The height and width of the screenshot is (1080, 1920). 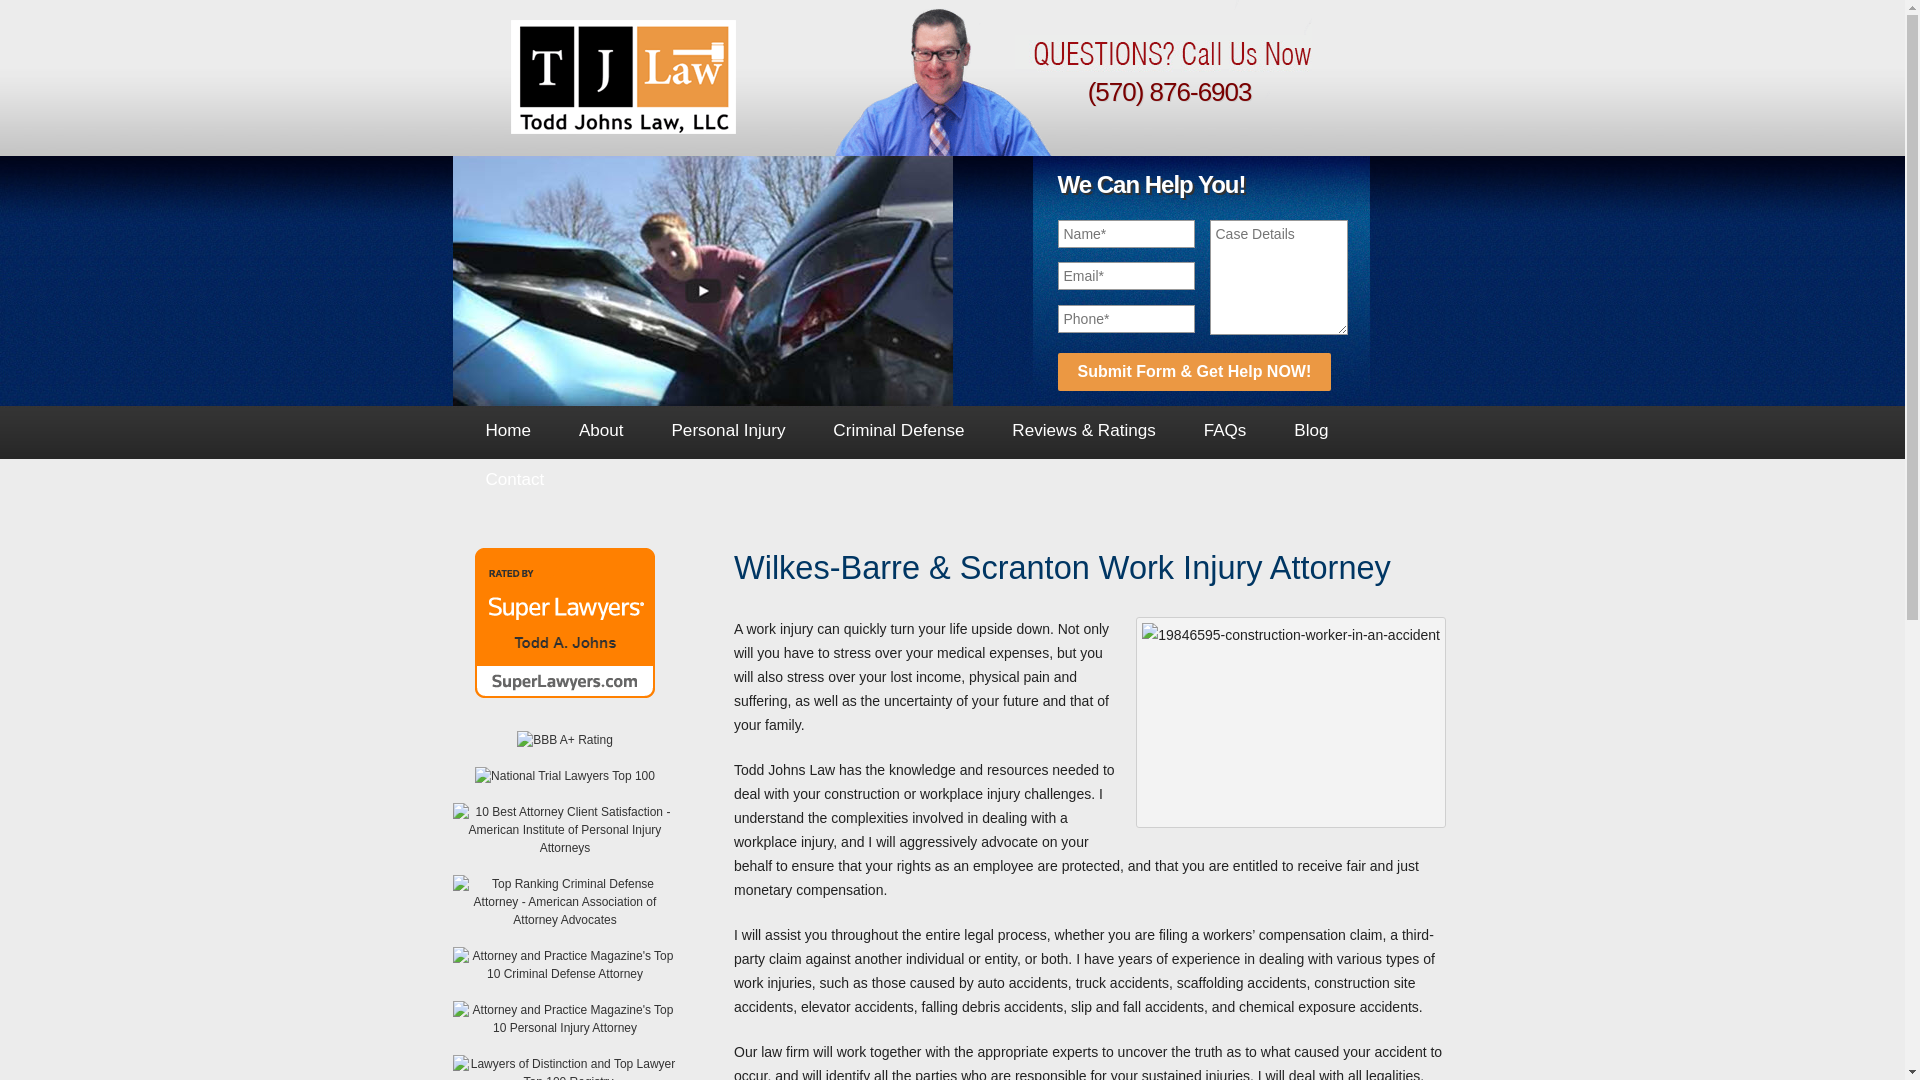 I want to click on Home, so click(x=508, y=430).